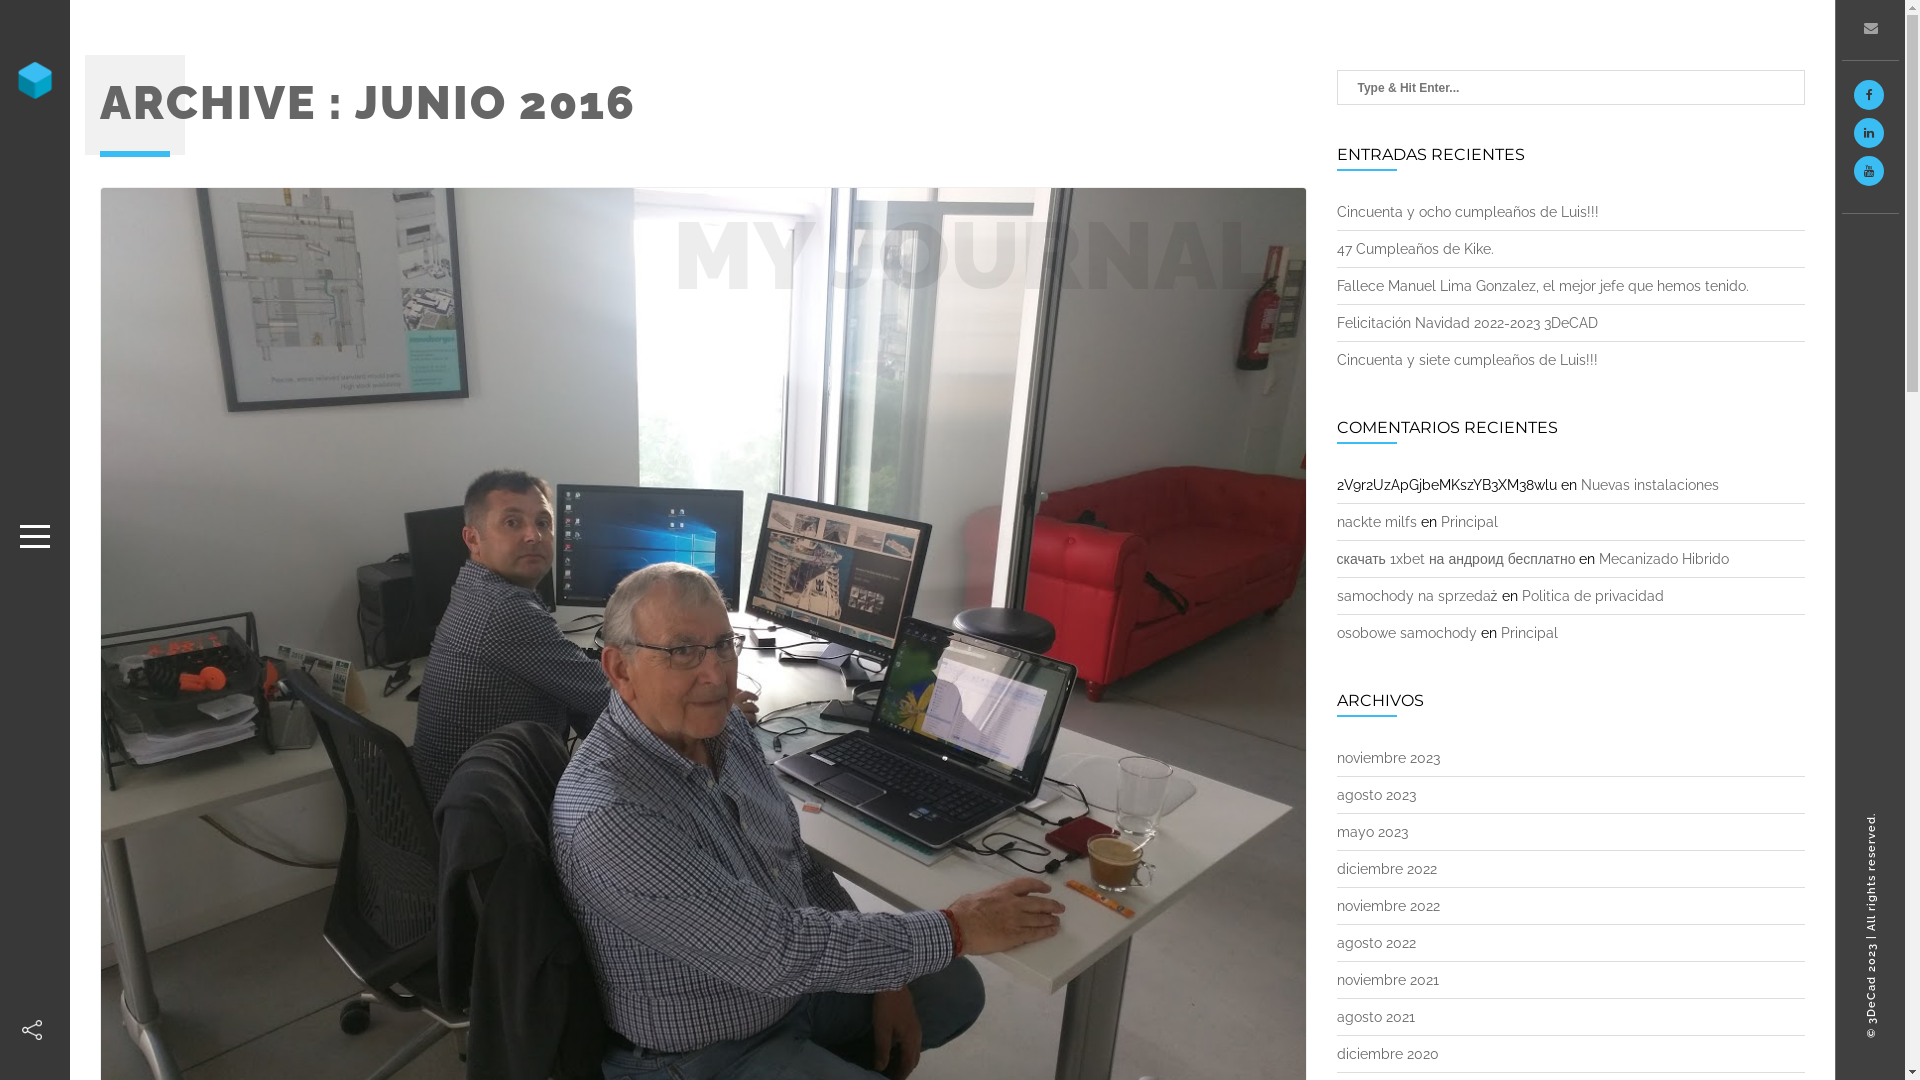 This screenshot has height=1080, width=1920. What do you see at coordinates (1376, 522) in the screenshot?
I see `nackte milfs` at bounding box center [1376, 522].